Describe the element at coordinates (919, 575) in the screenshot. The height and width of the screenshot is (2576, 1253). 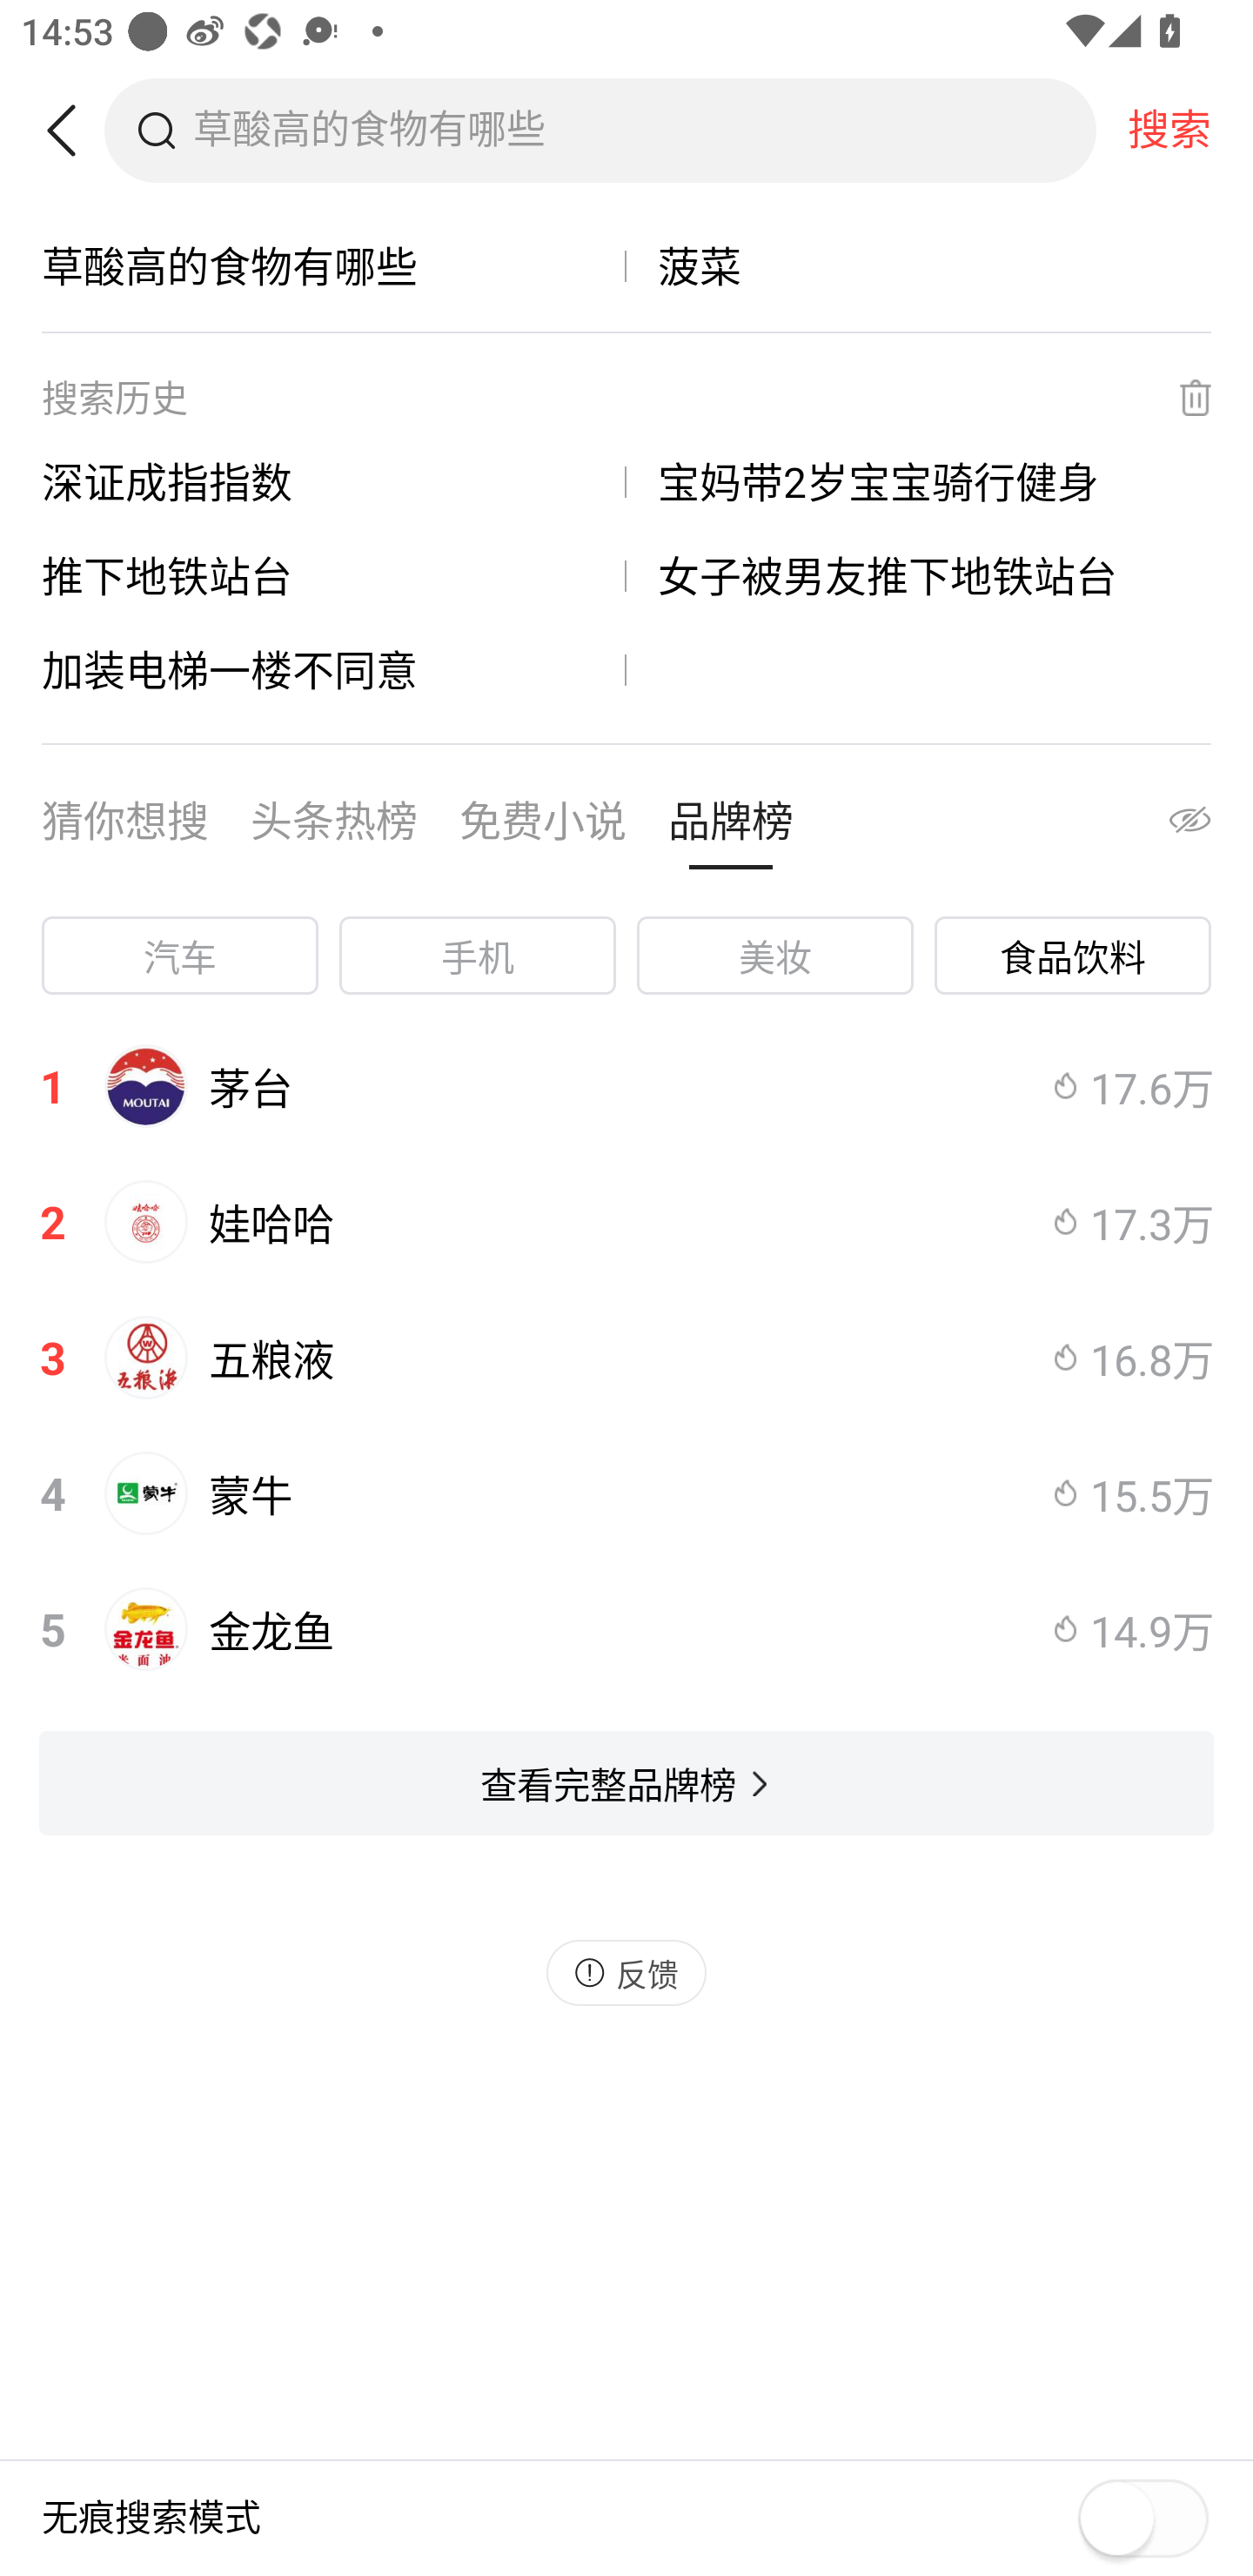
I see `女子被男友推下地铁站台，链接, 女子被男友推下地铁站台` at that location.